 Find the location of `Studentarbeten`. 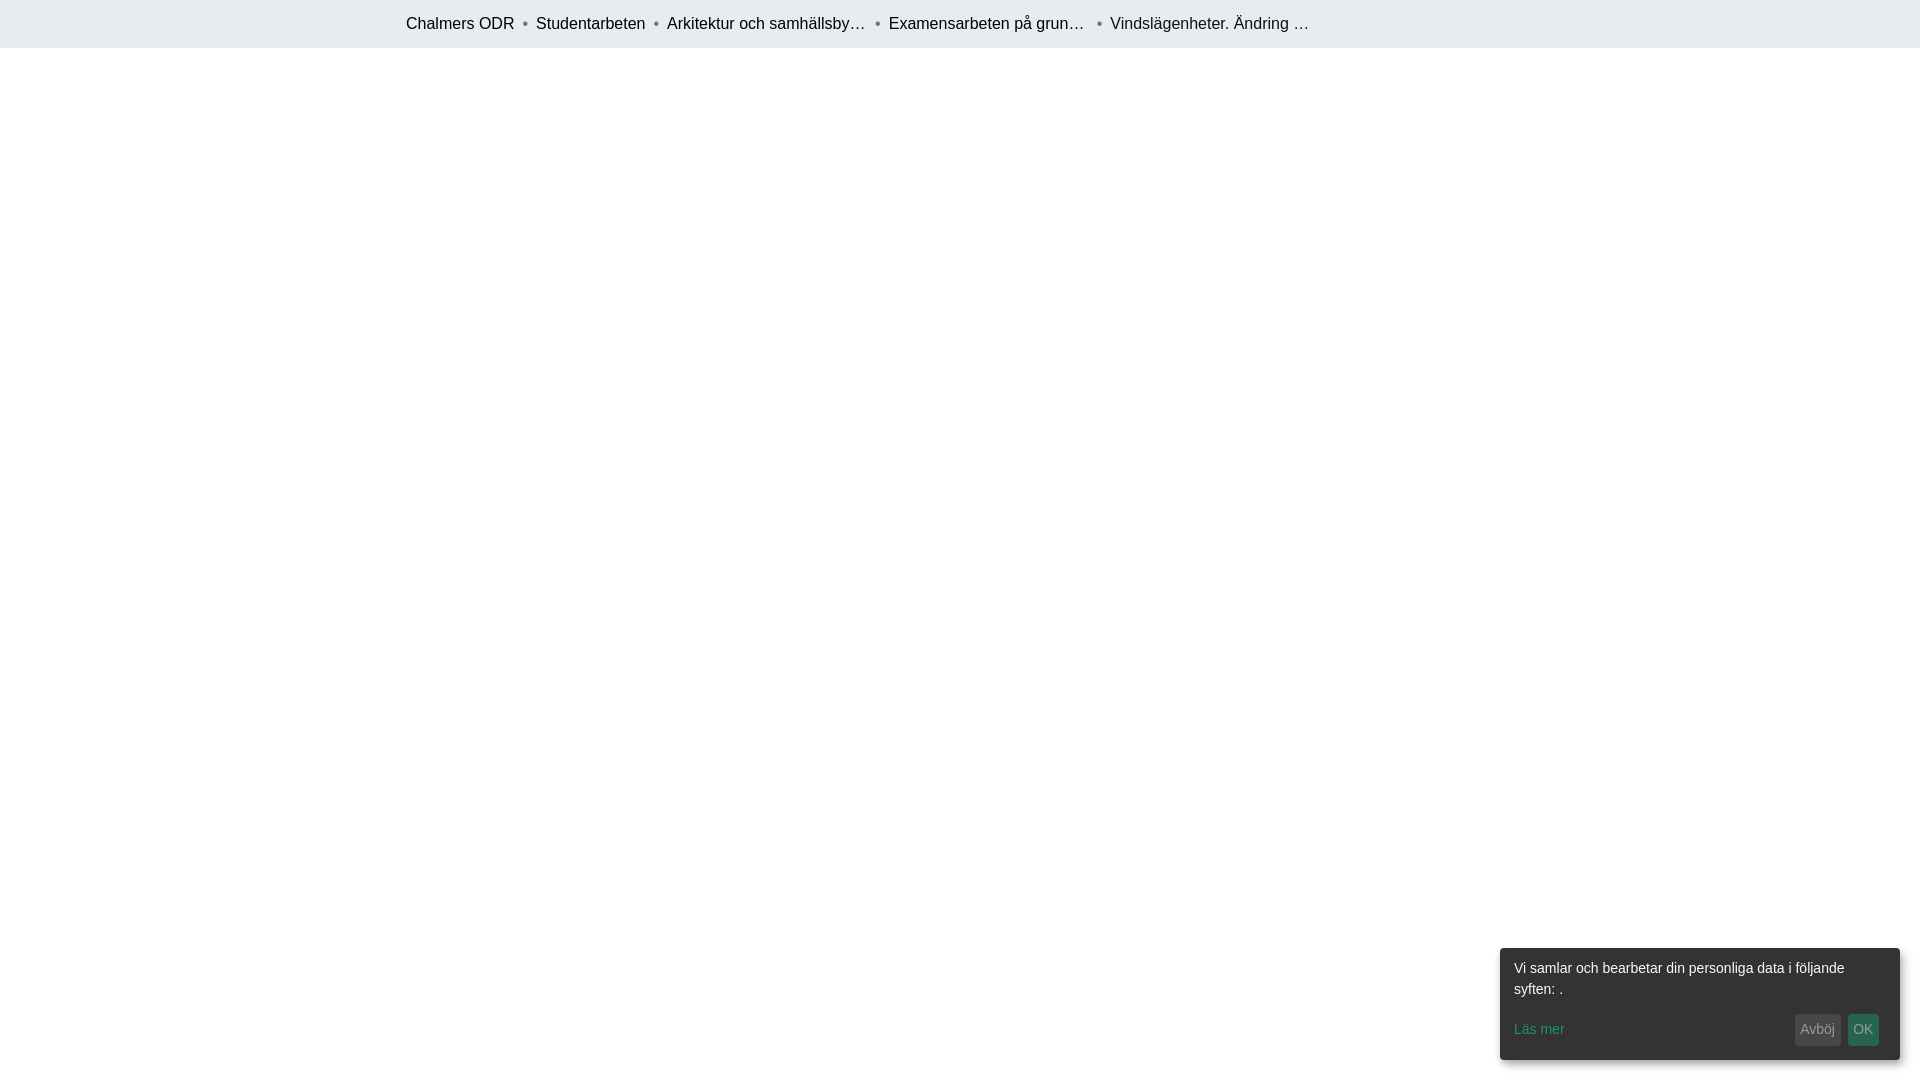

Studentarbeten is located at coordinates (590, 23).